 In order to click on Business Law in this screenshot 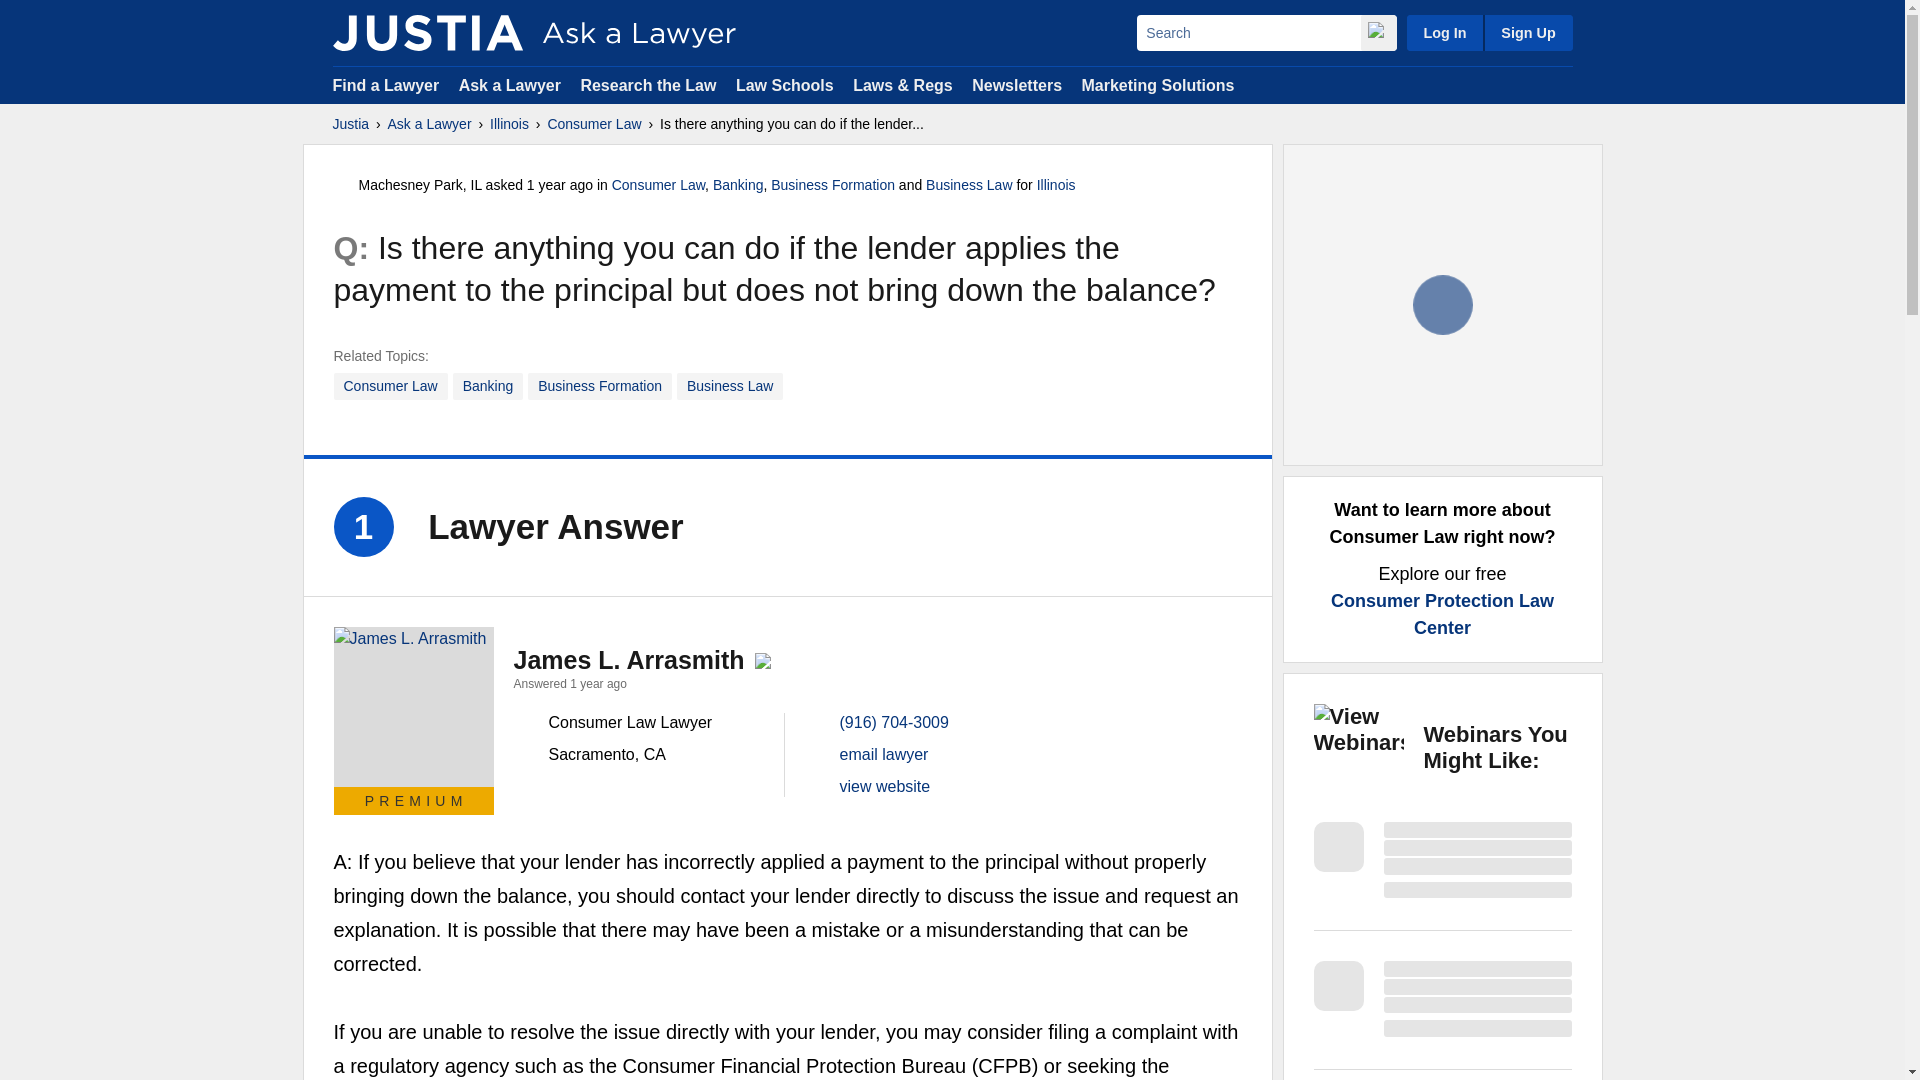, I will do `click(968, 185)`.